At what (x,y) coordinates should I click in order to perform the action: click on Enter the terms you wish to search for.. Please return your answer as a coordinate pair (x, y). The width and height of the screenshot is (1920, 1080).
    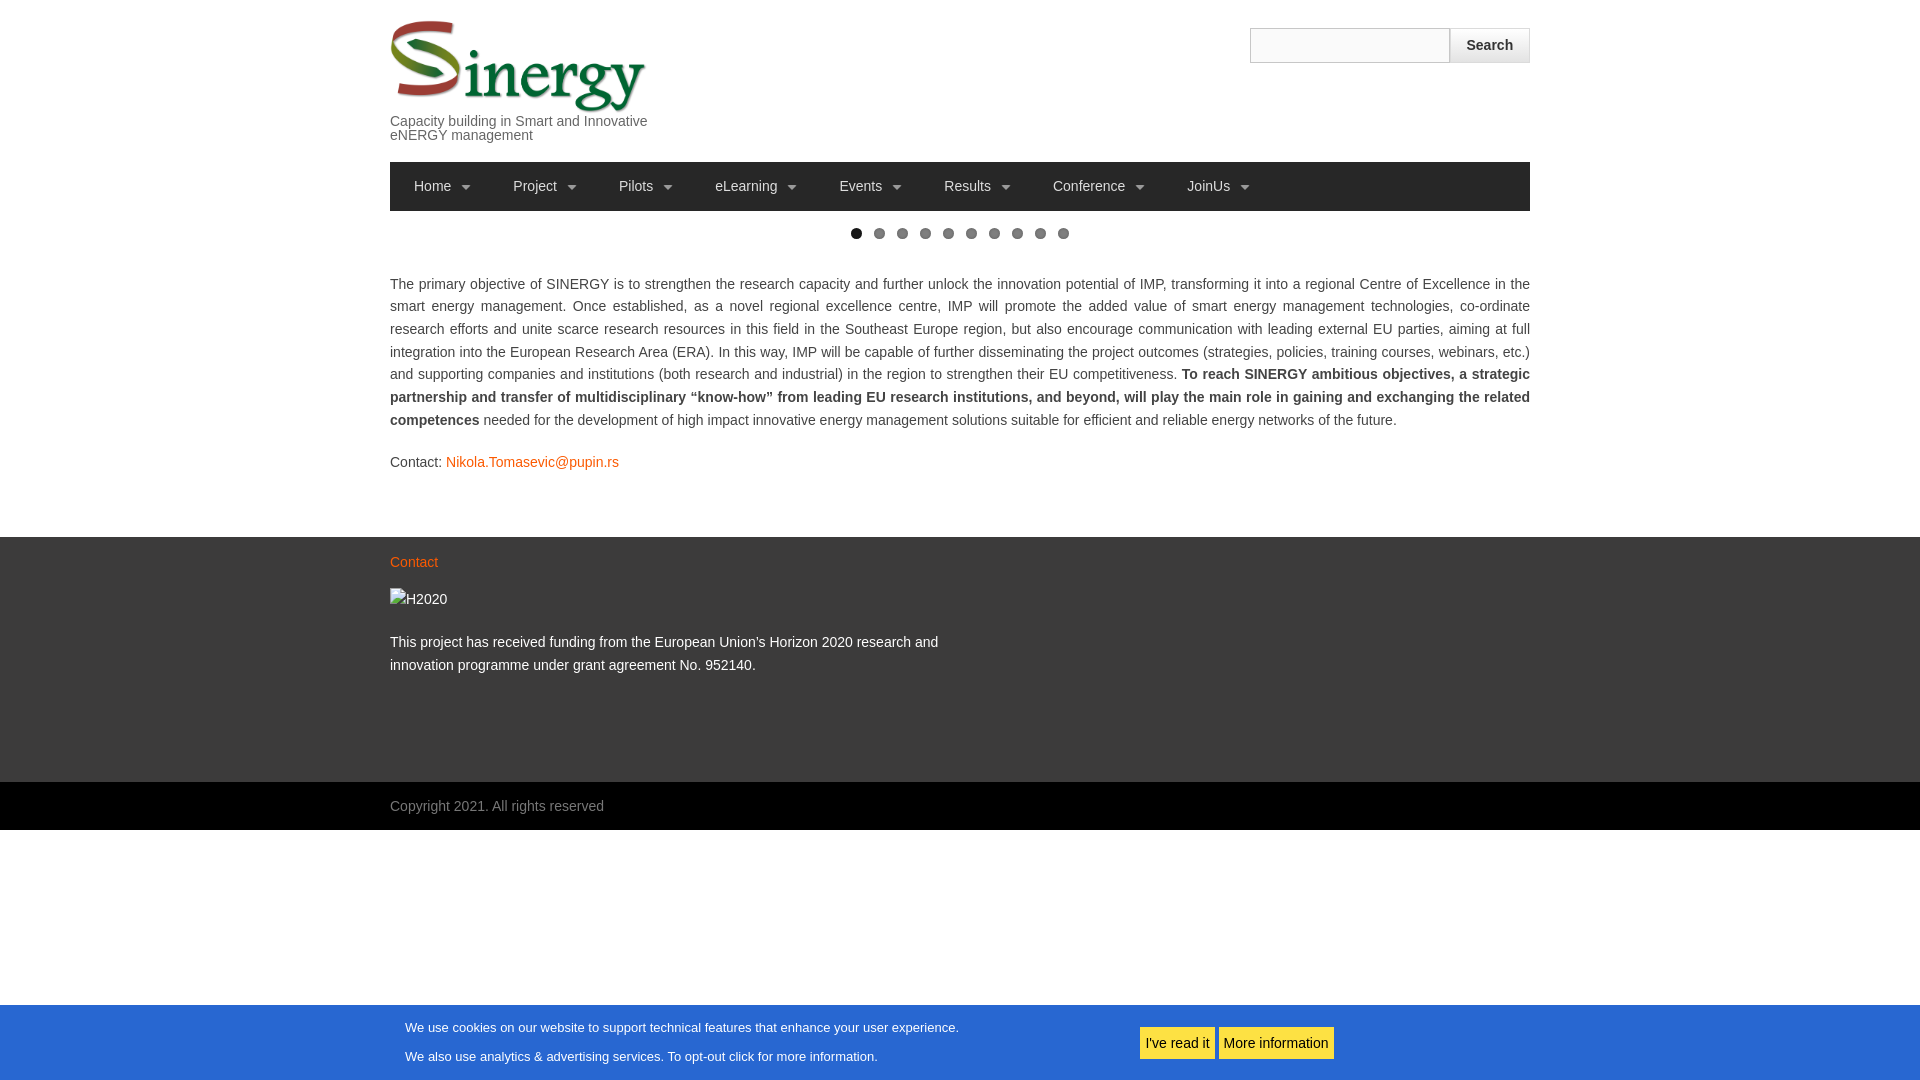
    Looking at the image, I should click on (1349, 45).